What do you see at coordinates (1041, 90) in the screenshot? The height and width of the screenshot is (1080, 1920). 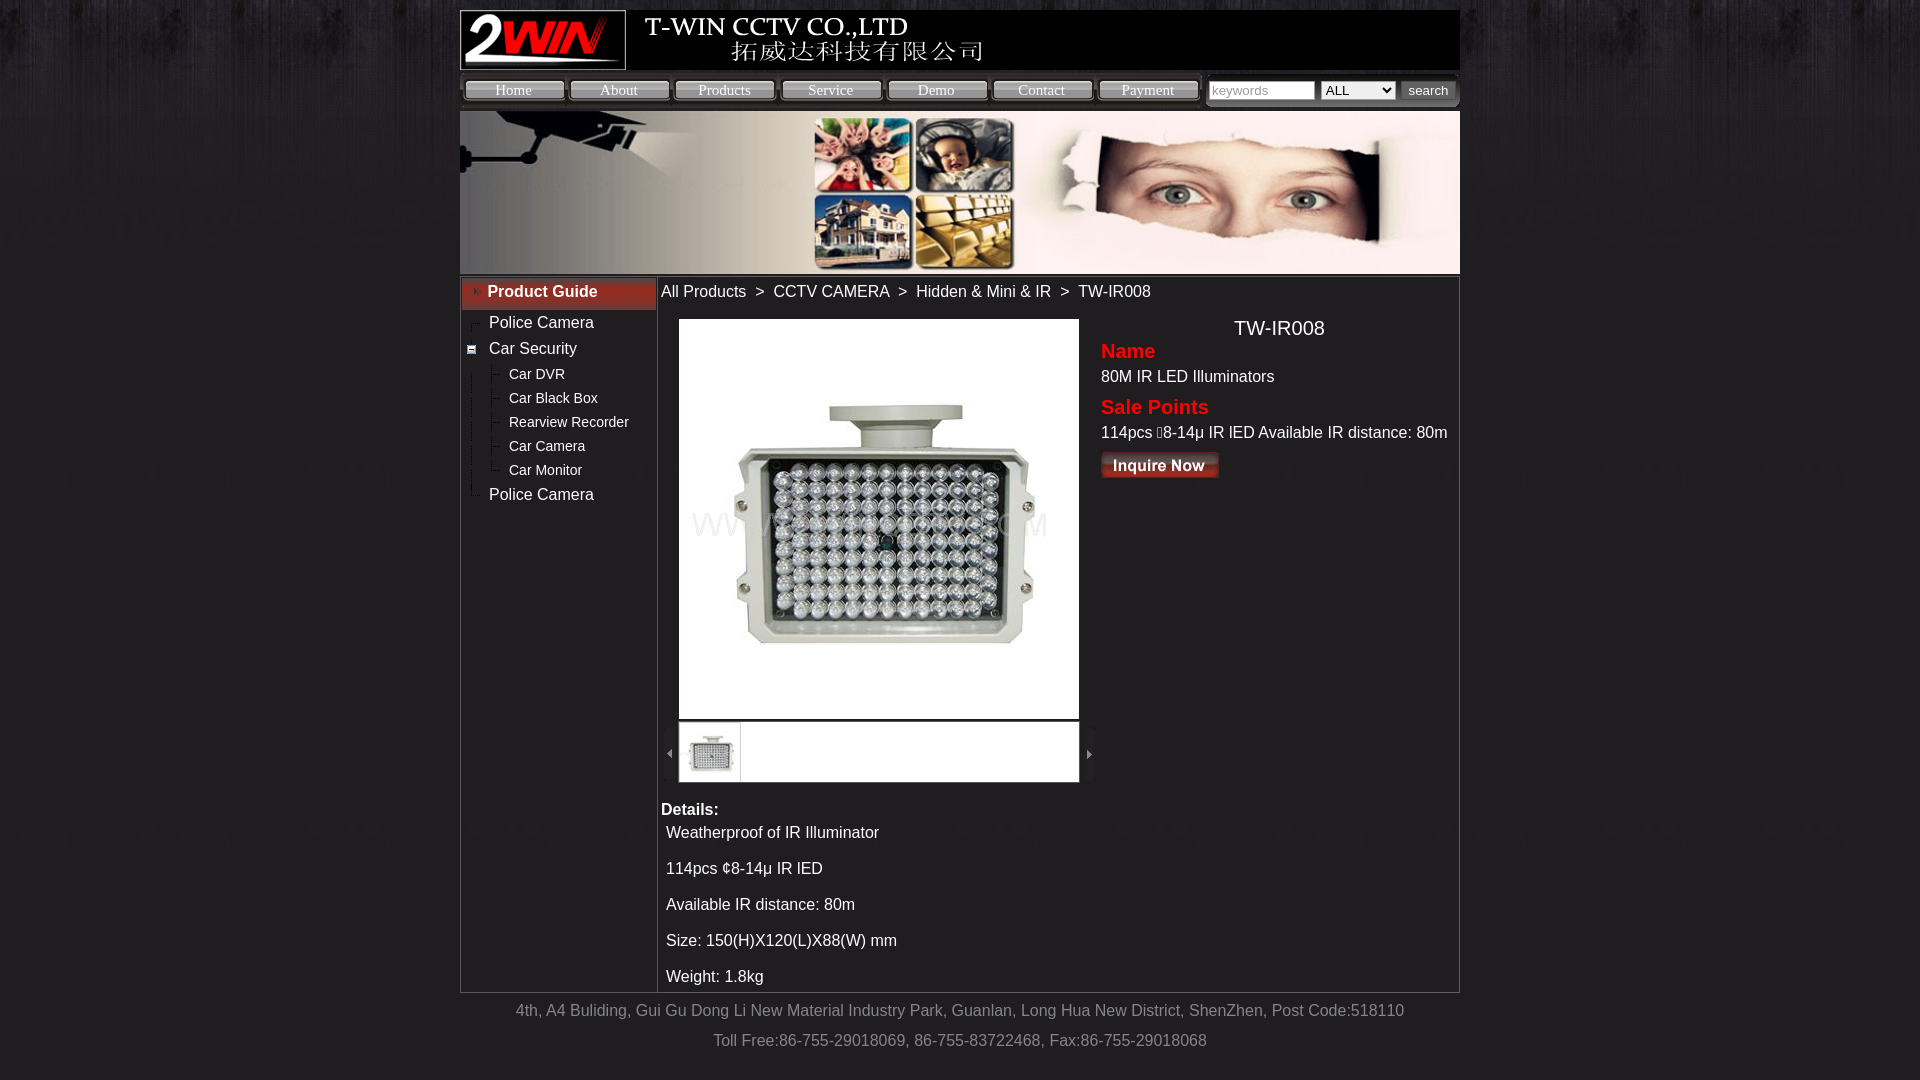 I see `Contact` at bounding box center [1041, 90].